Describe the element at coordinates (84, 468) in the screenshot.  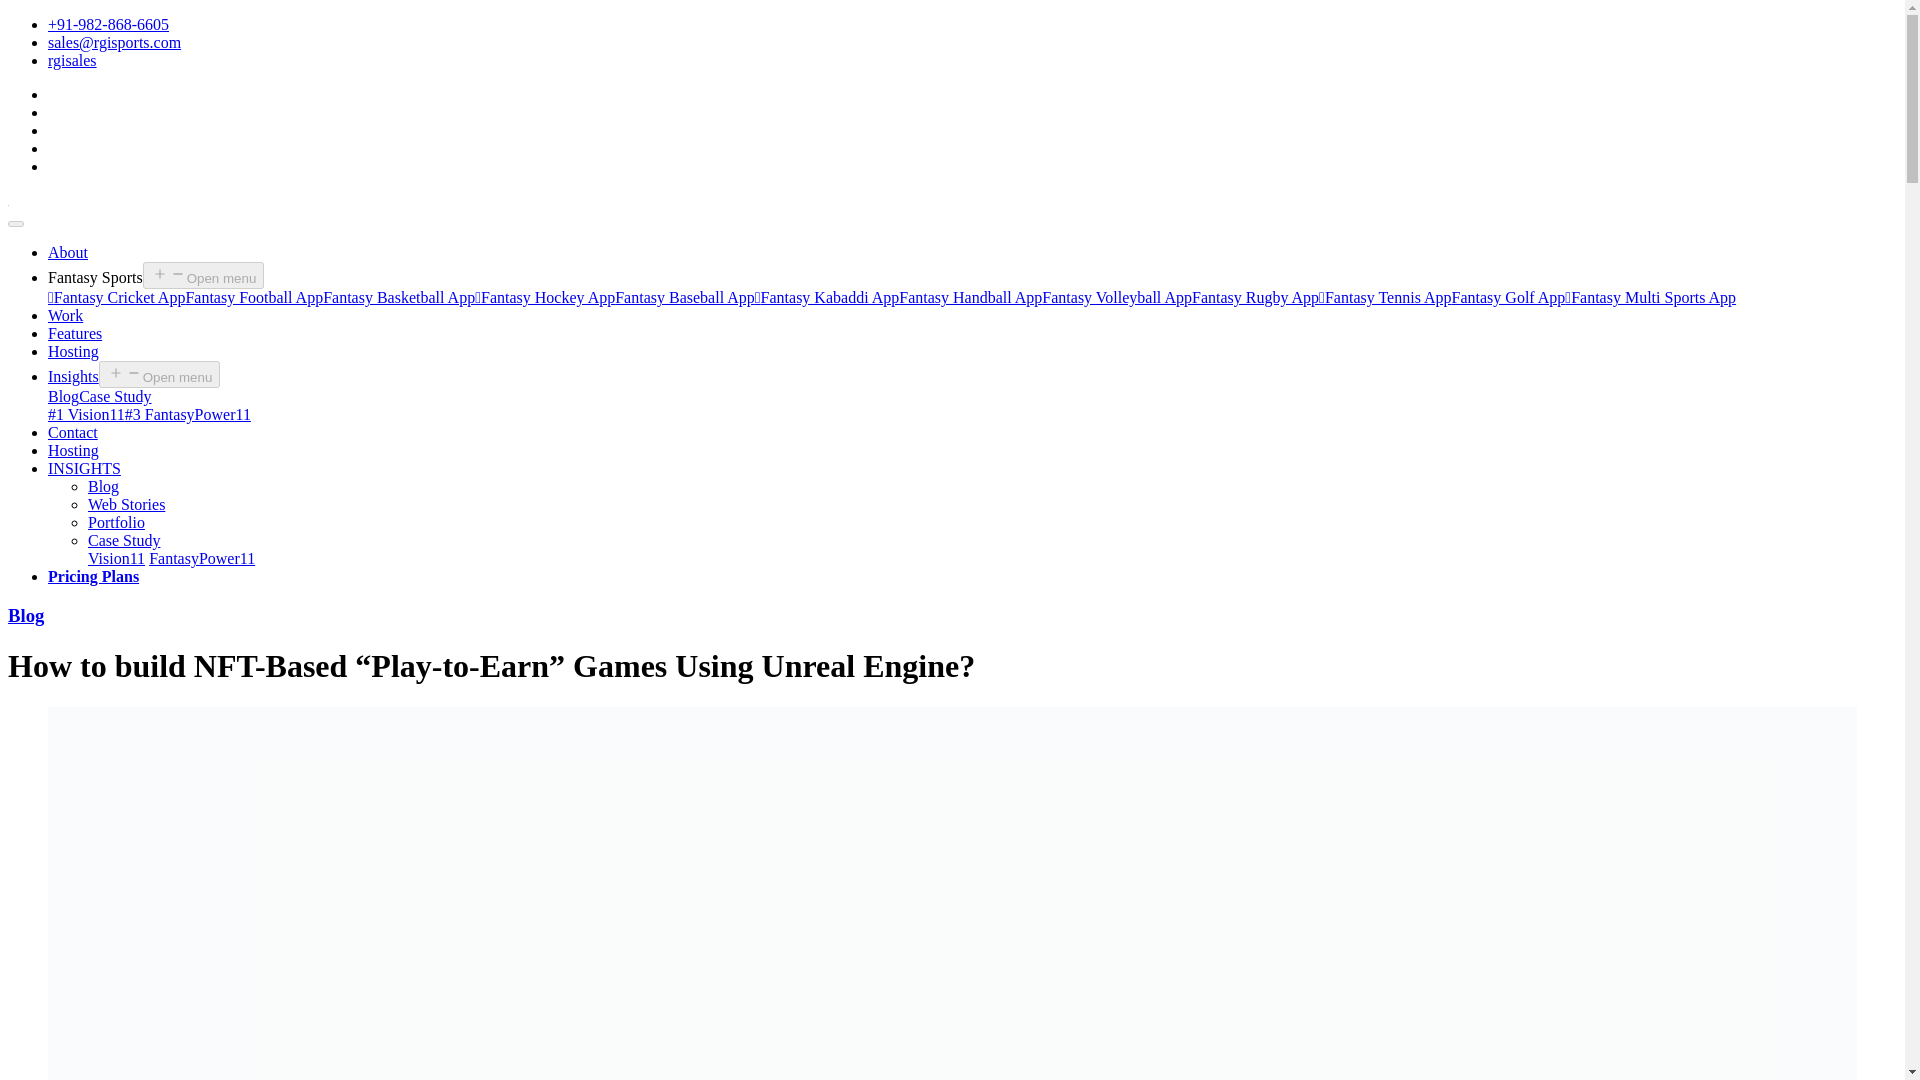
I see `INSIGHTS` at that location.